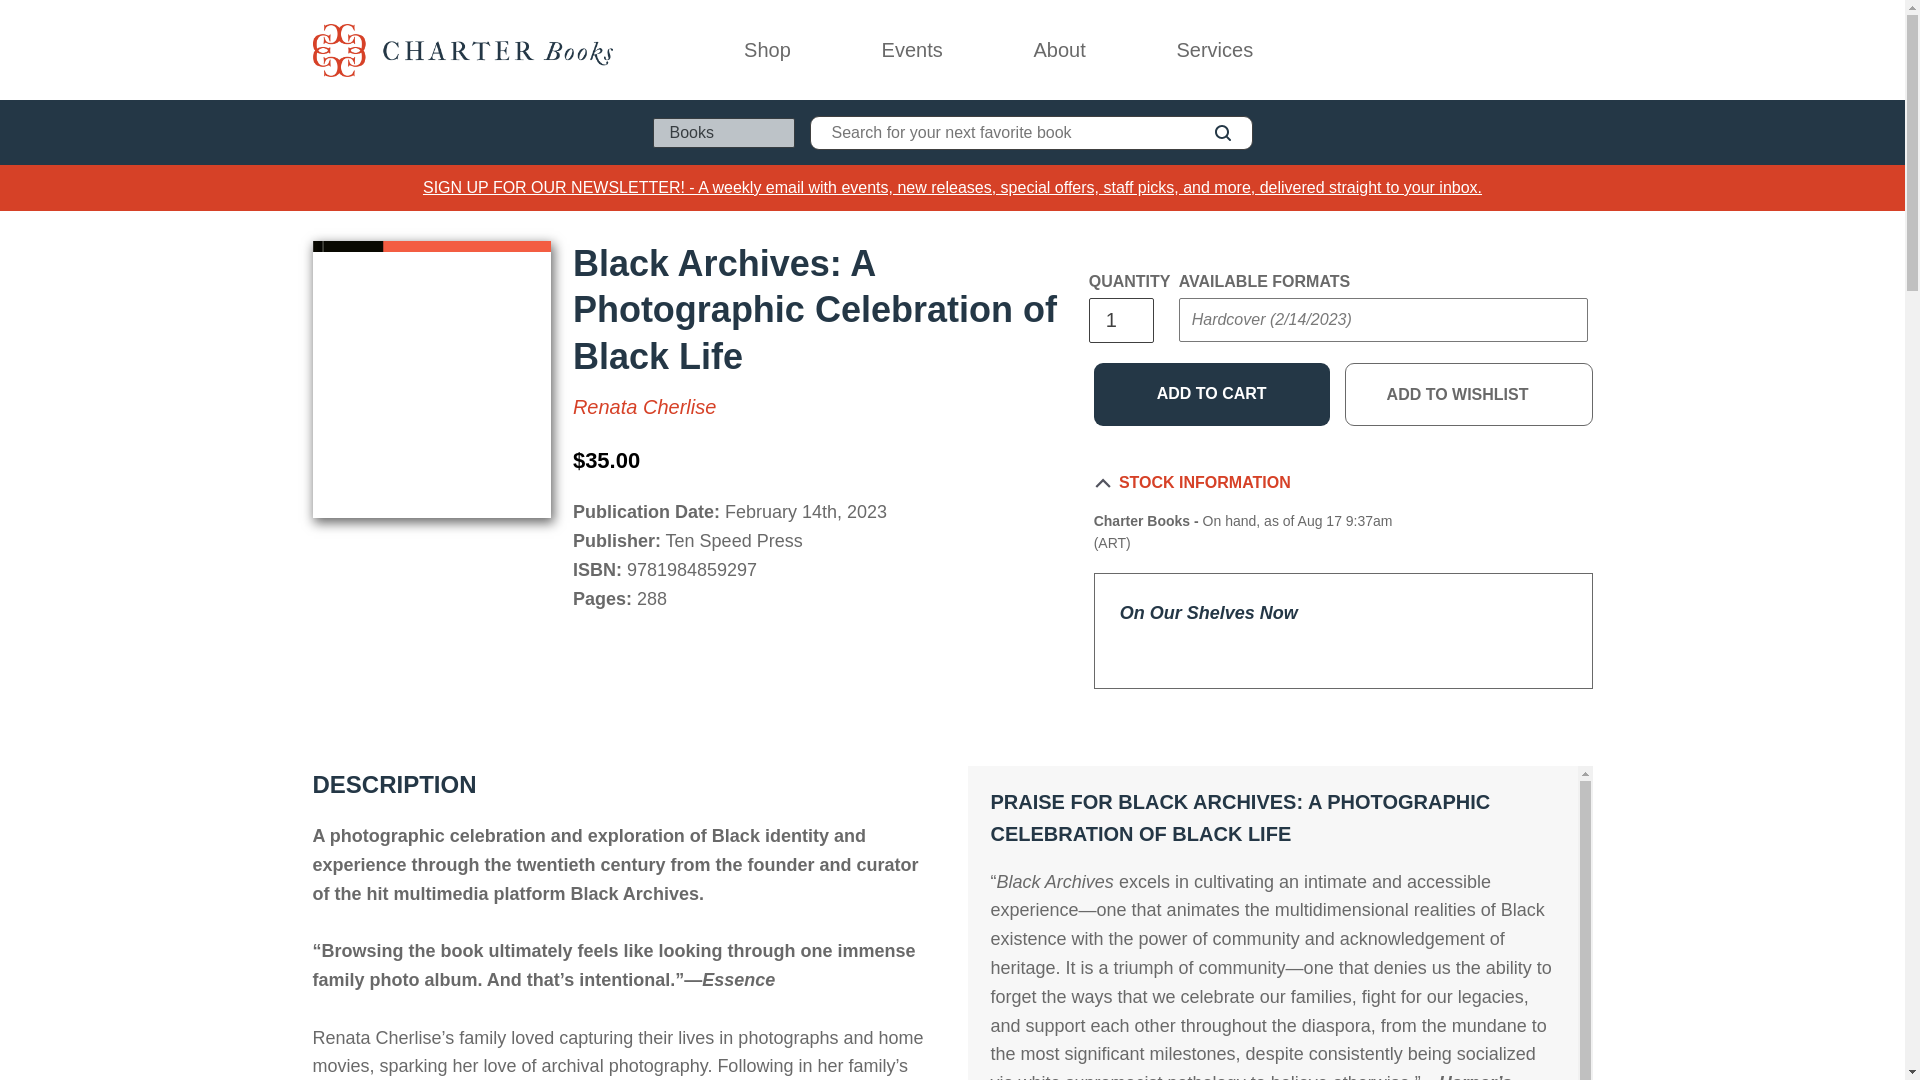  Describe the element at coordinates (1222, 132) in the screenshot. I see `SEARCH` at that location.